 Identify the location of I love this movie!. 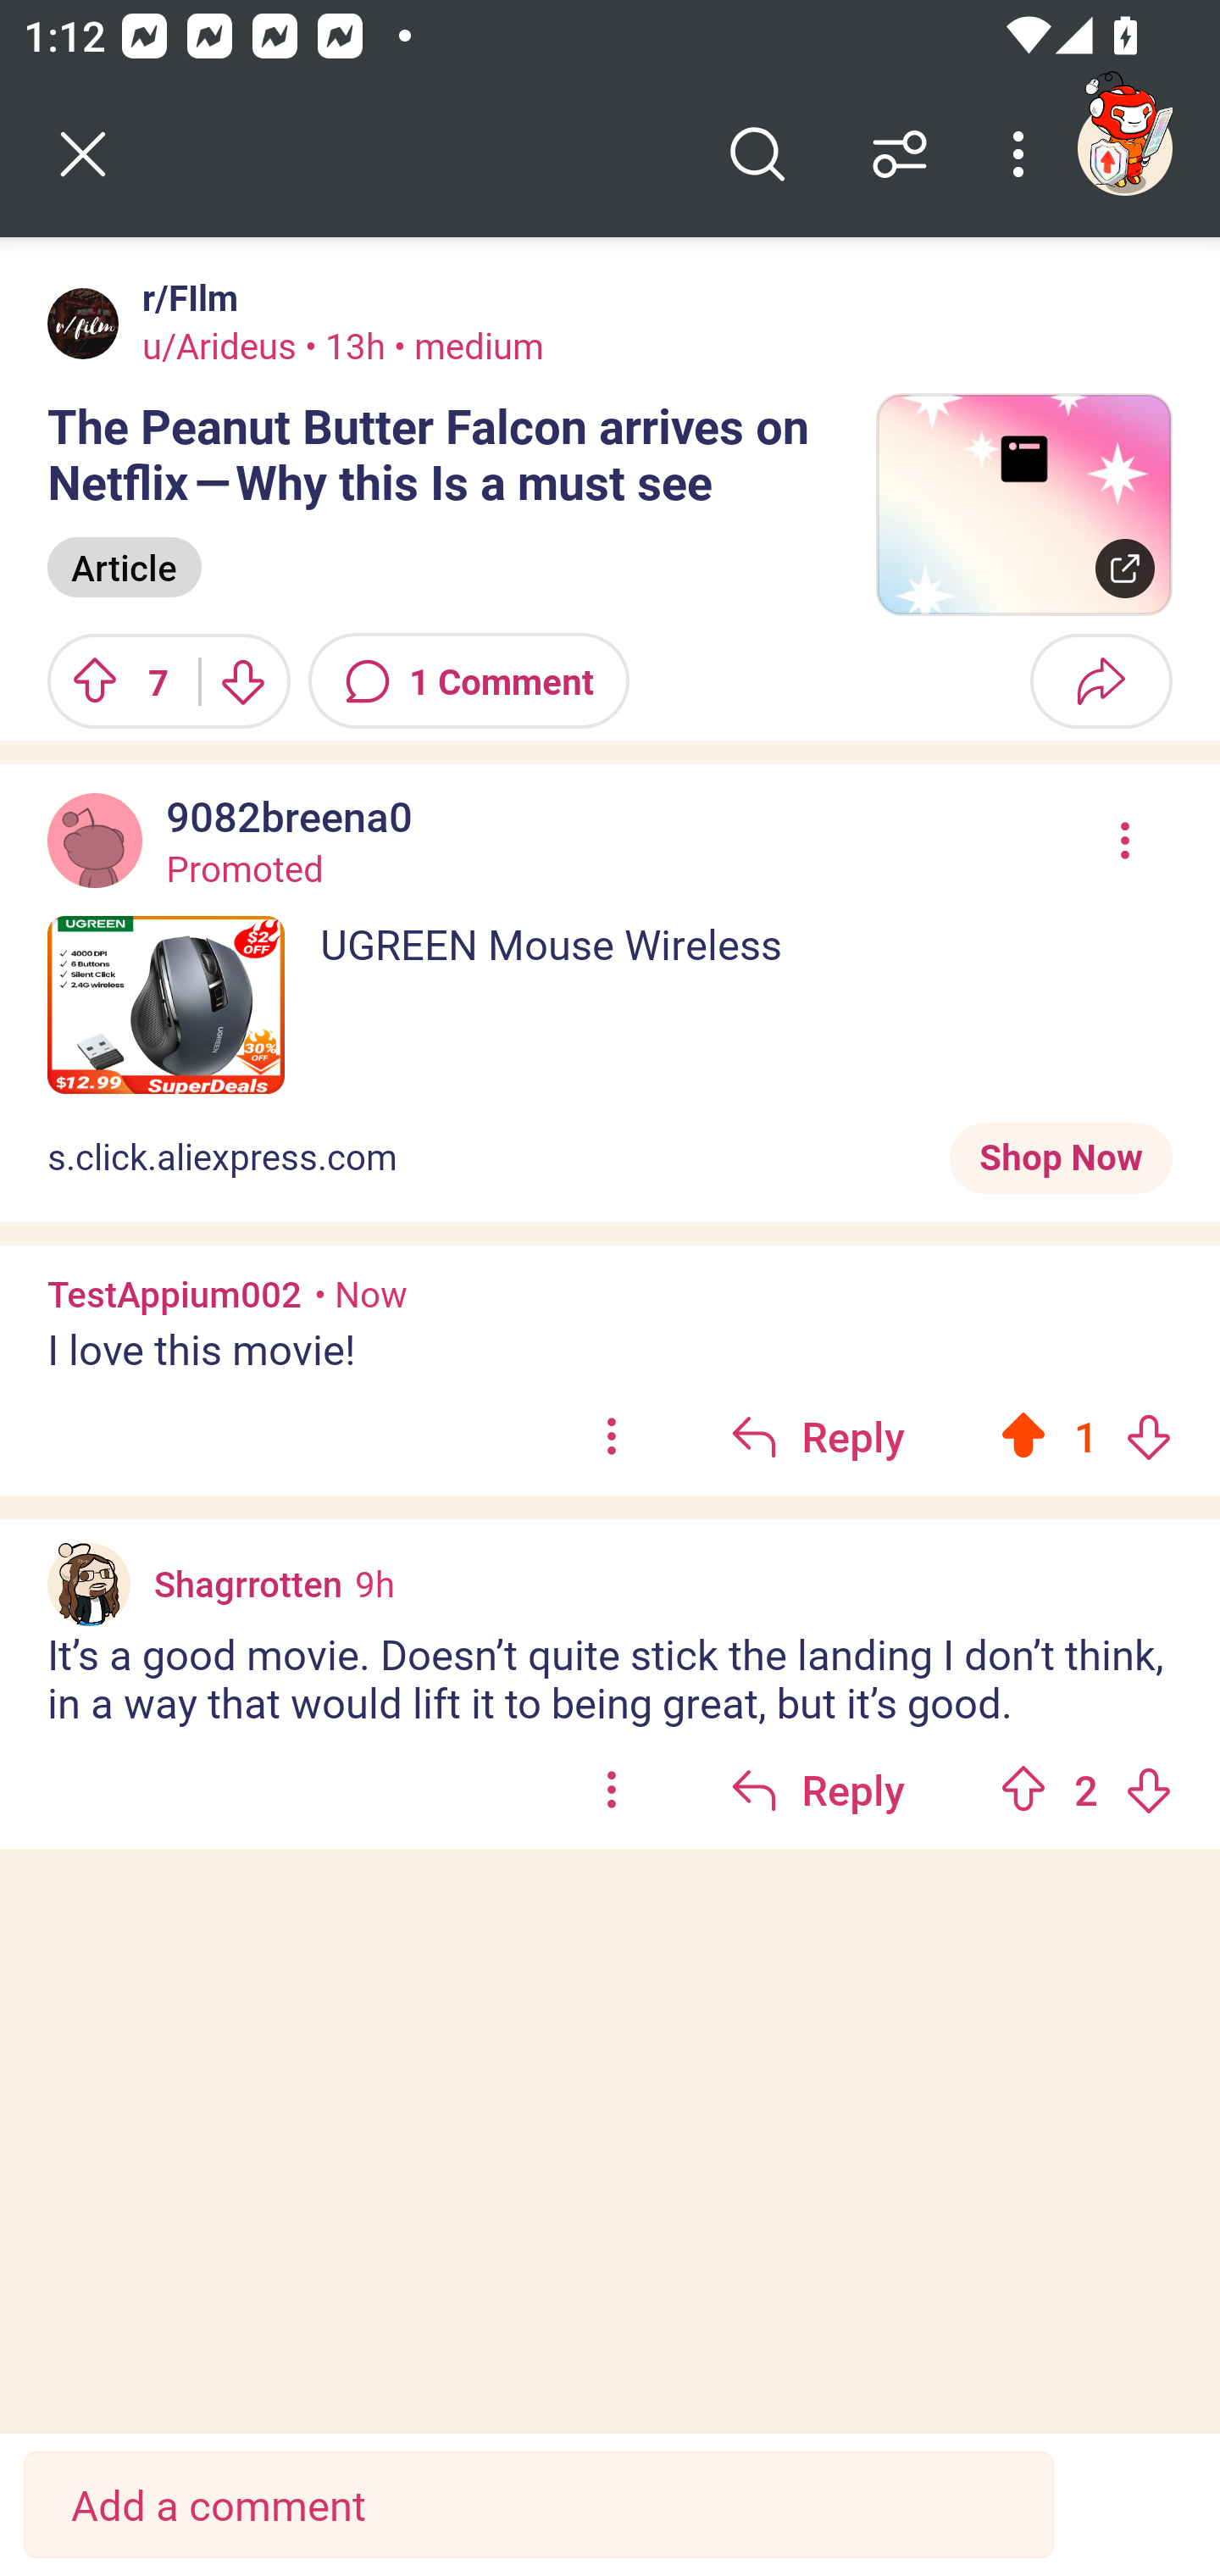
(610, 1349).